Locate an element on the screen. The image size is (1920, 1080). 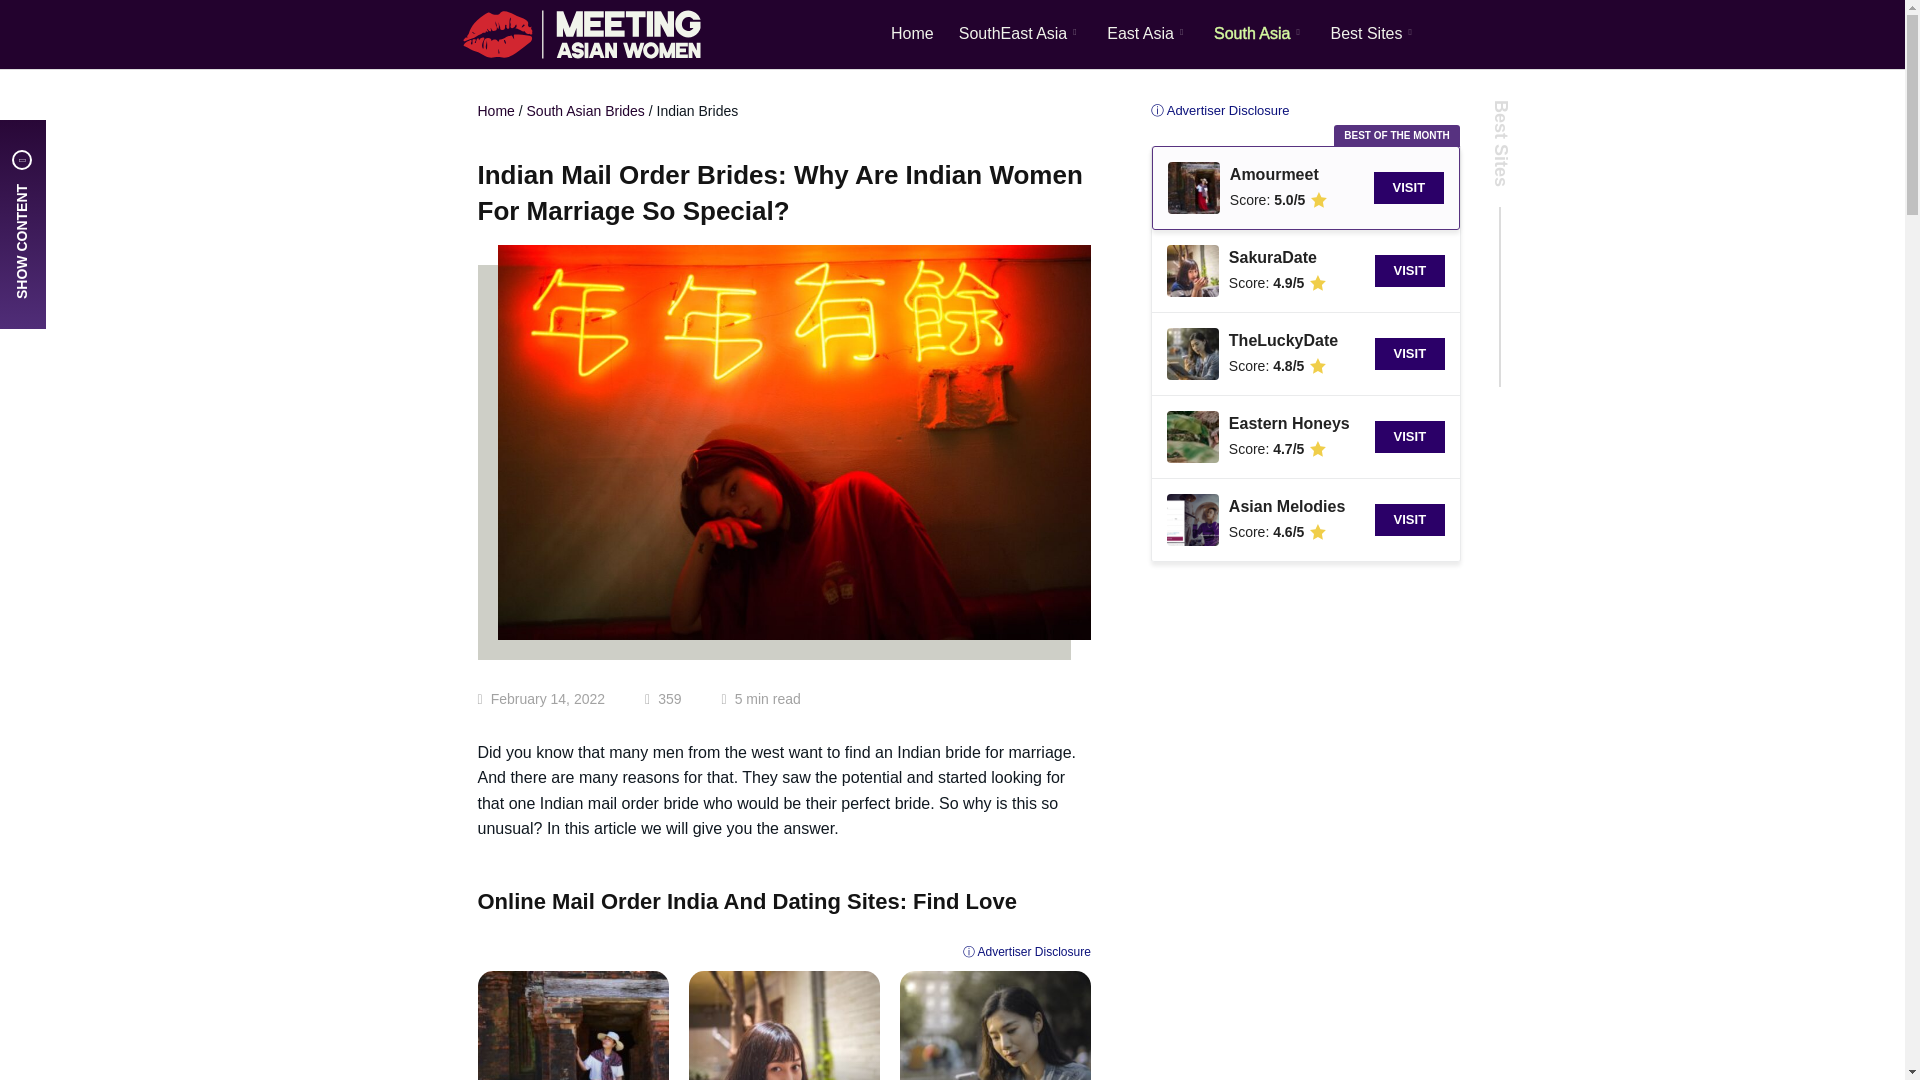
South Asia is located at coordinates (1259, 34).